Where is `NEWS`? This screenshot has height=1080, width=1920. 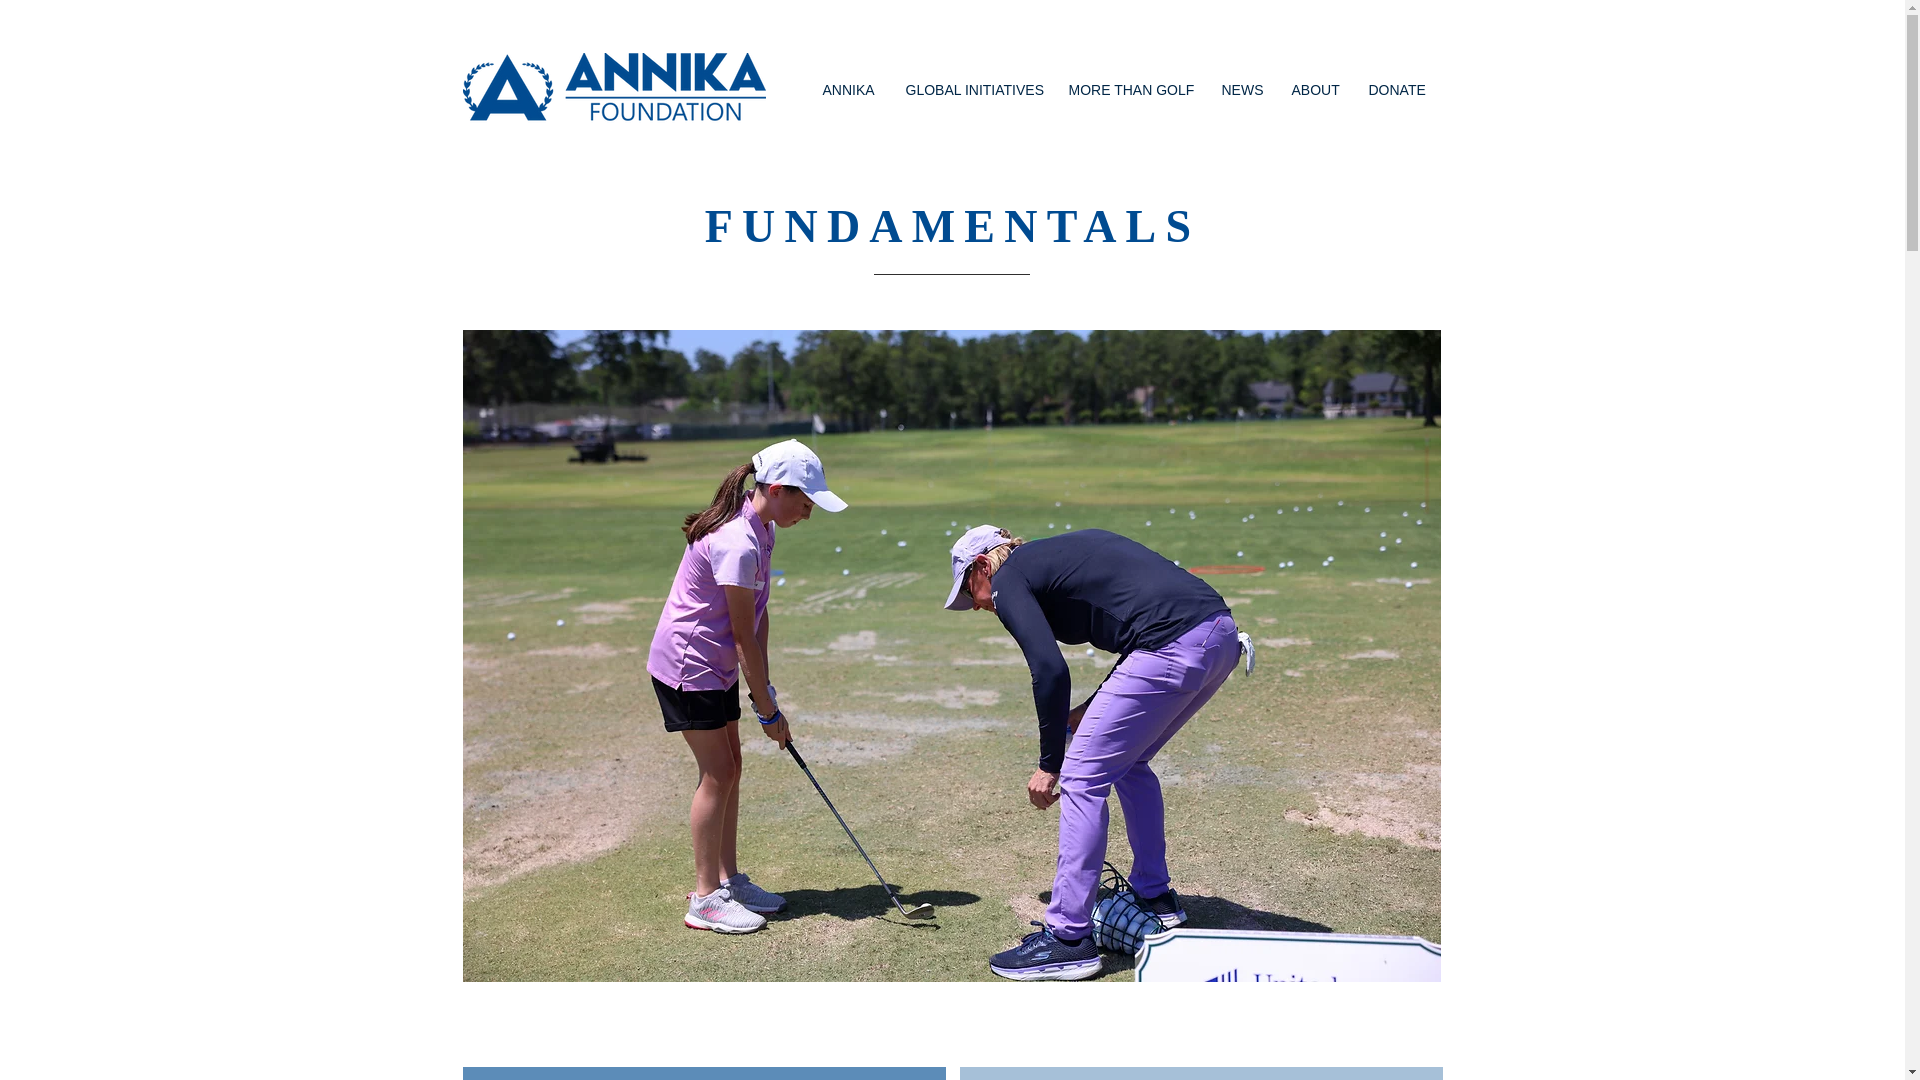 NEWS is located at coordinates (1240, 90).